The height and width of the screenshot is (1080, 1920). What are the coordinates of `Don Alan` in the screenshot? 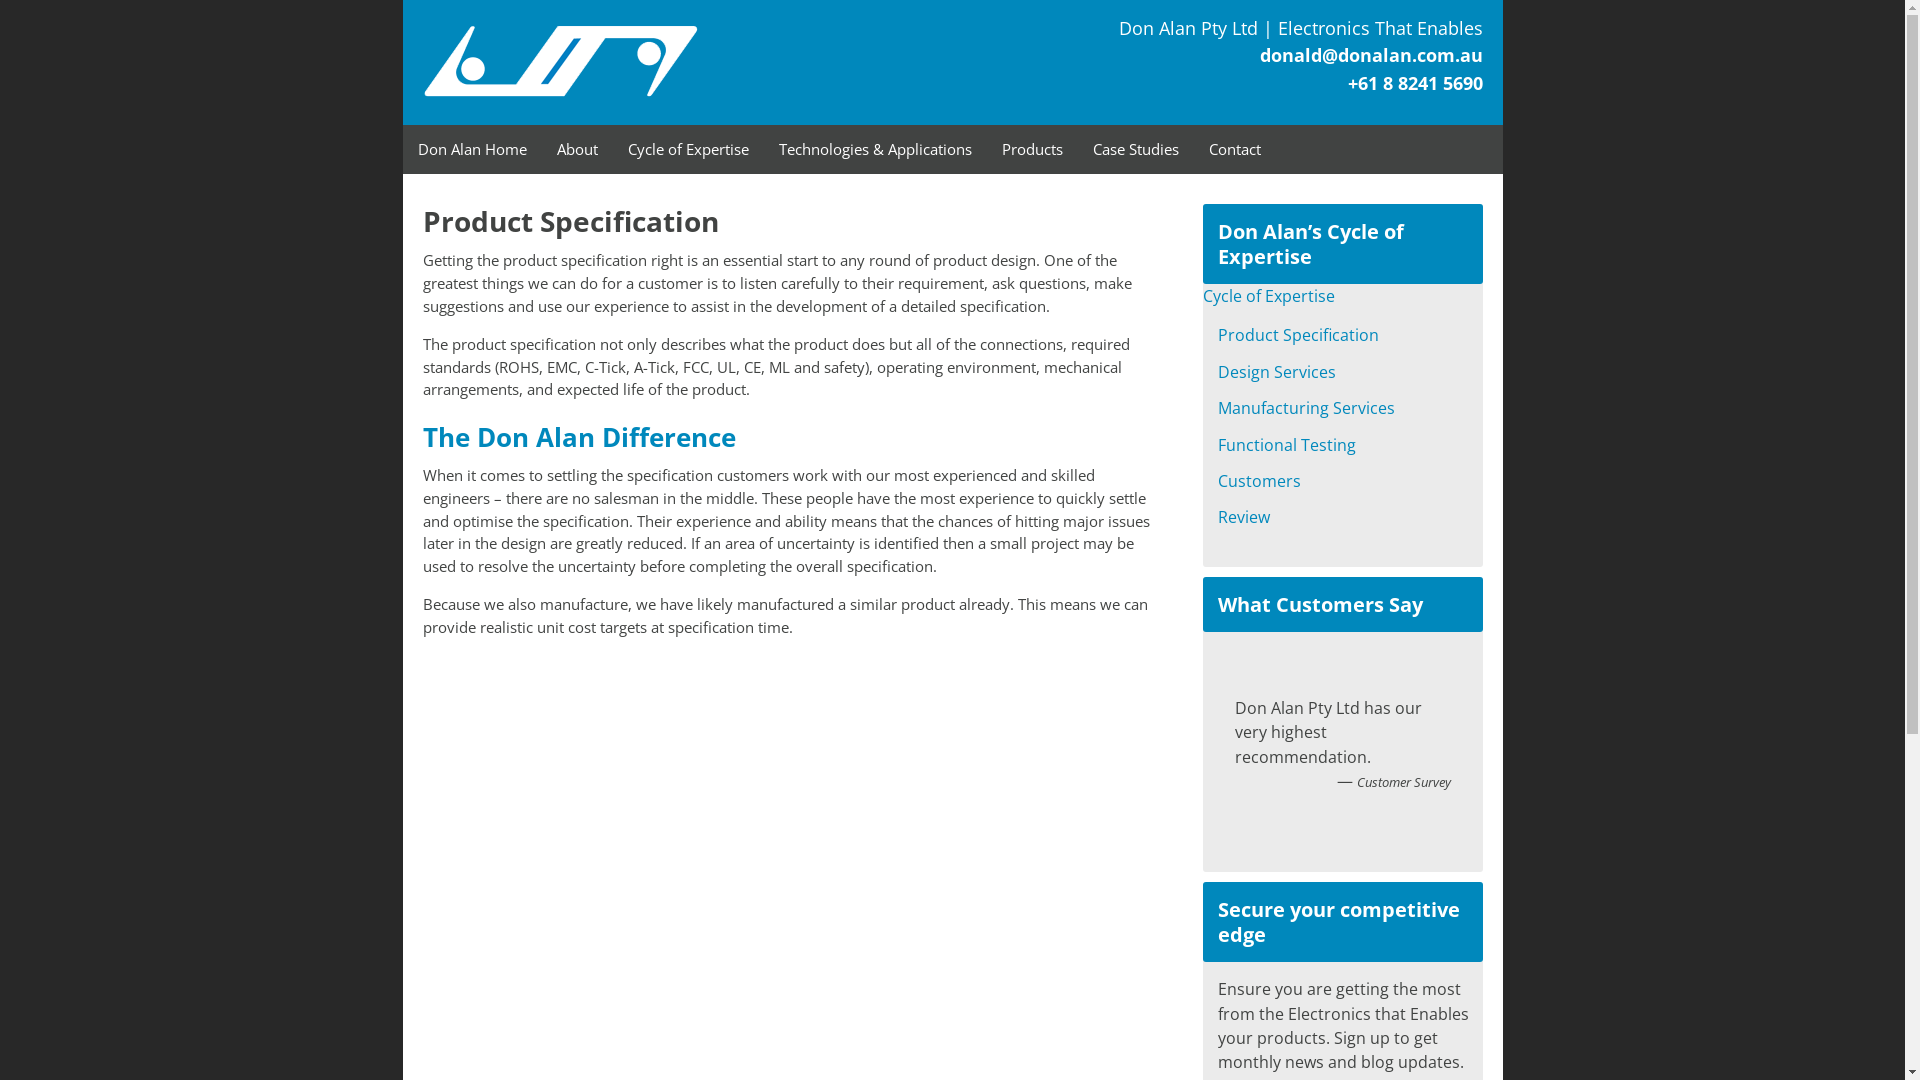 It's located at (618, 62).